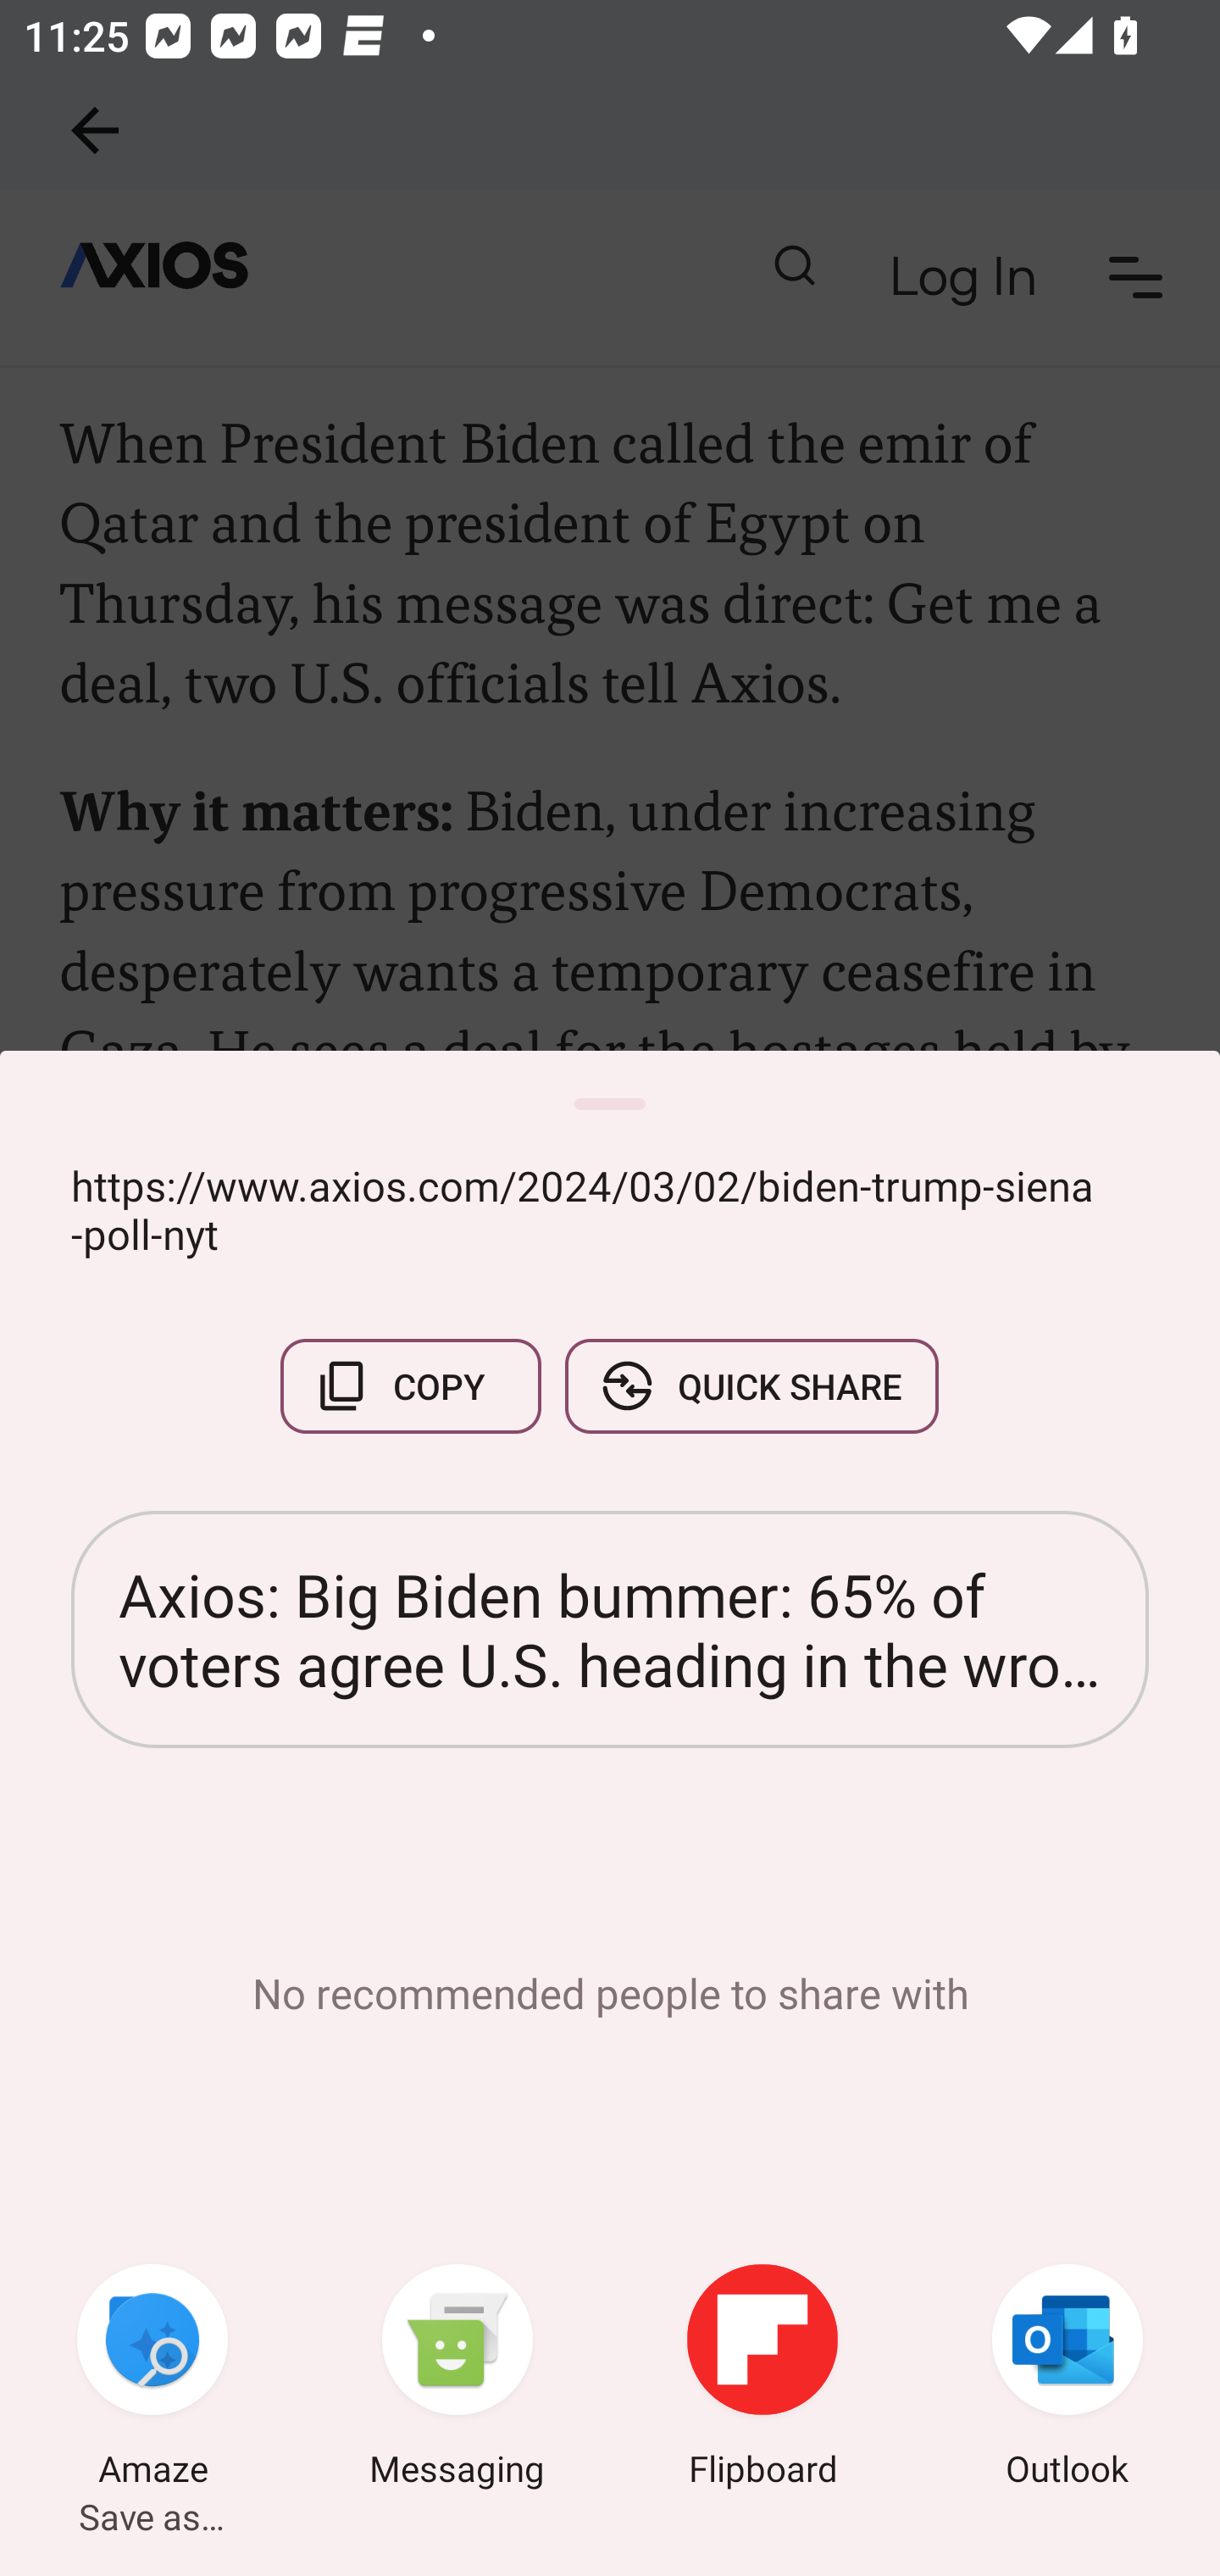 The image size is (1220, 2576). Describe the element at coordinates (411, 1386) in the screenshot. I see `COPY` at that location.